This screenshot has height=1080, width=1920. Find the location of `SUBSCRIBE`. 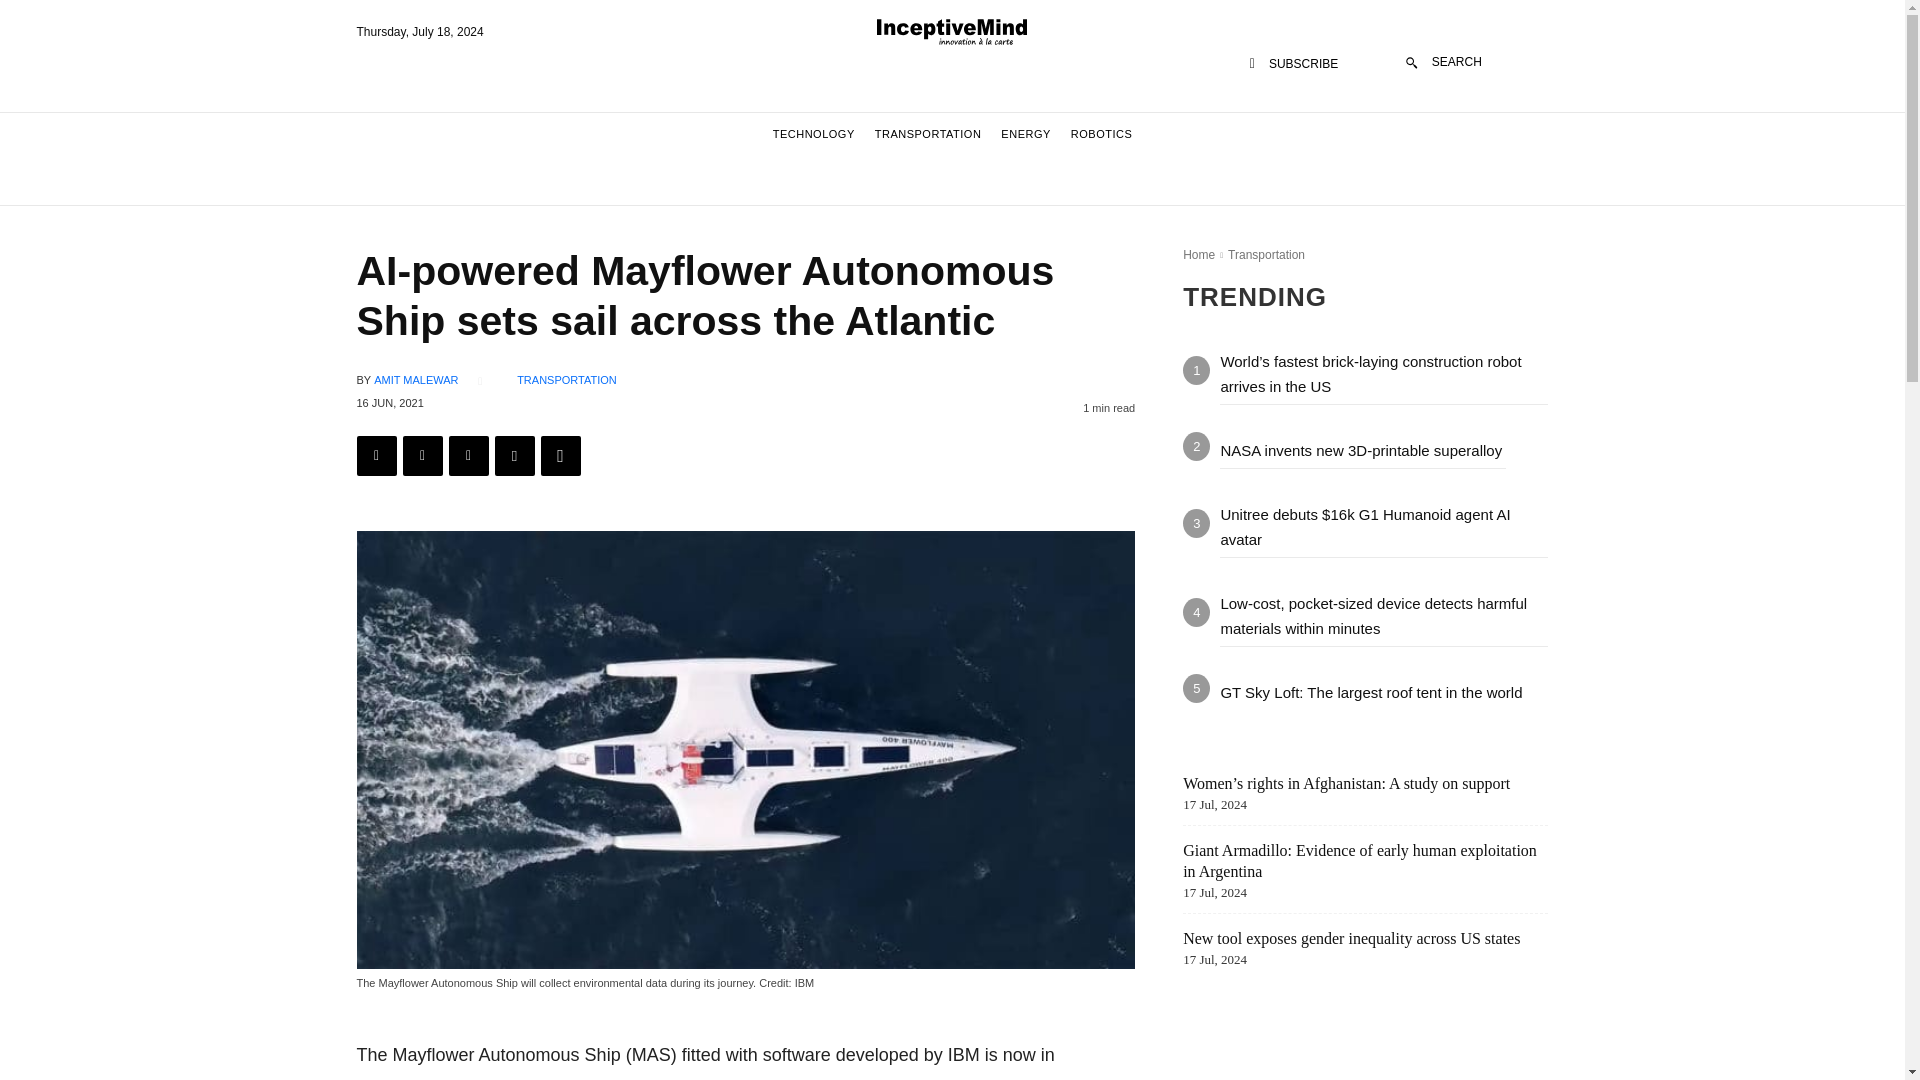

SUBSCRIBE is located at coordinates (1294, 64).